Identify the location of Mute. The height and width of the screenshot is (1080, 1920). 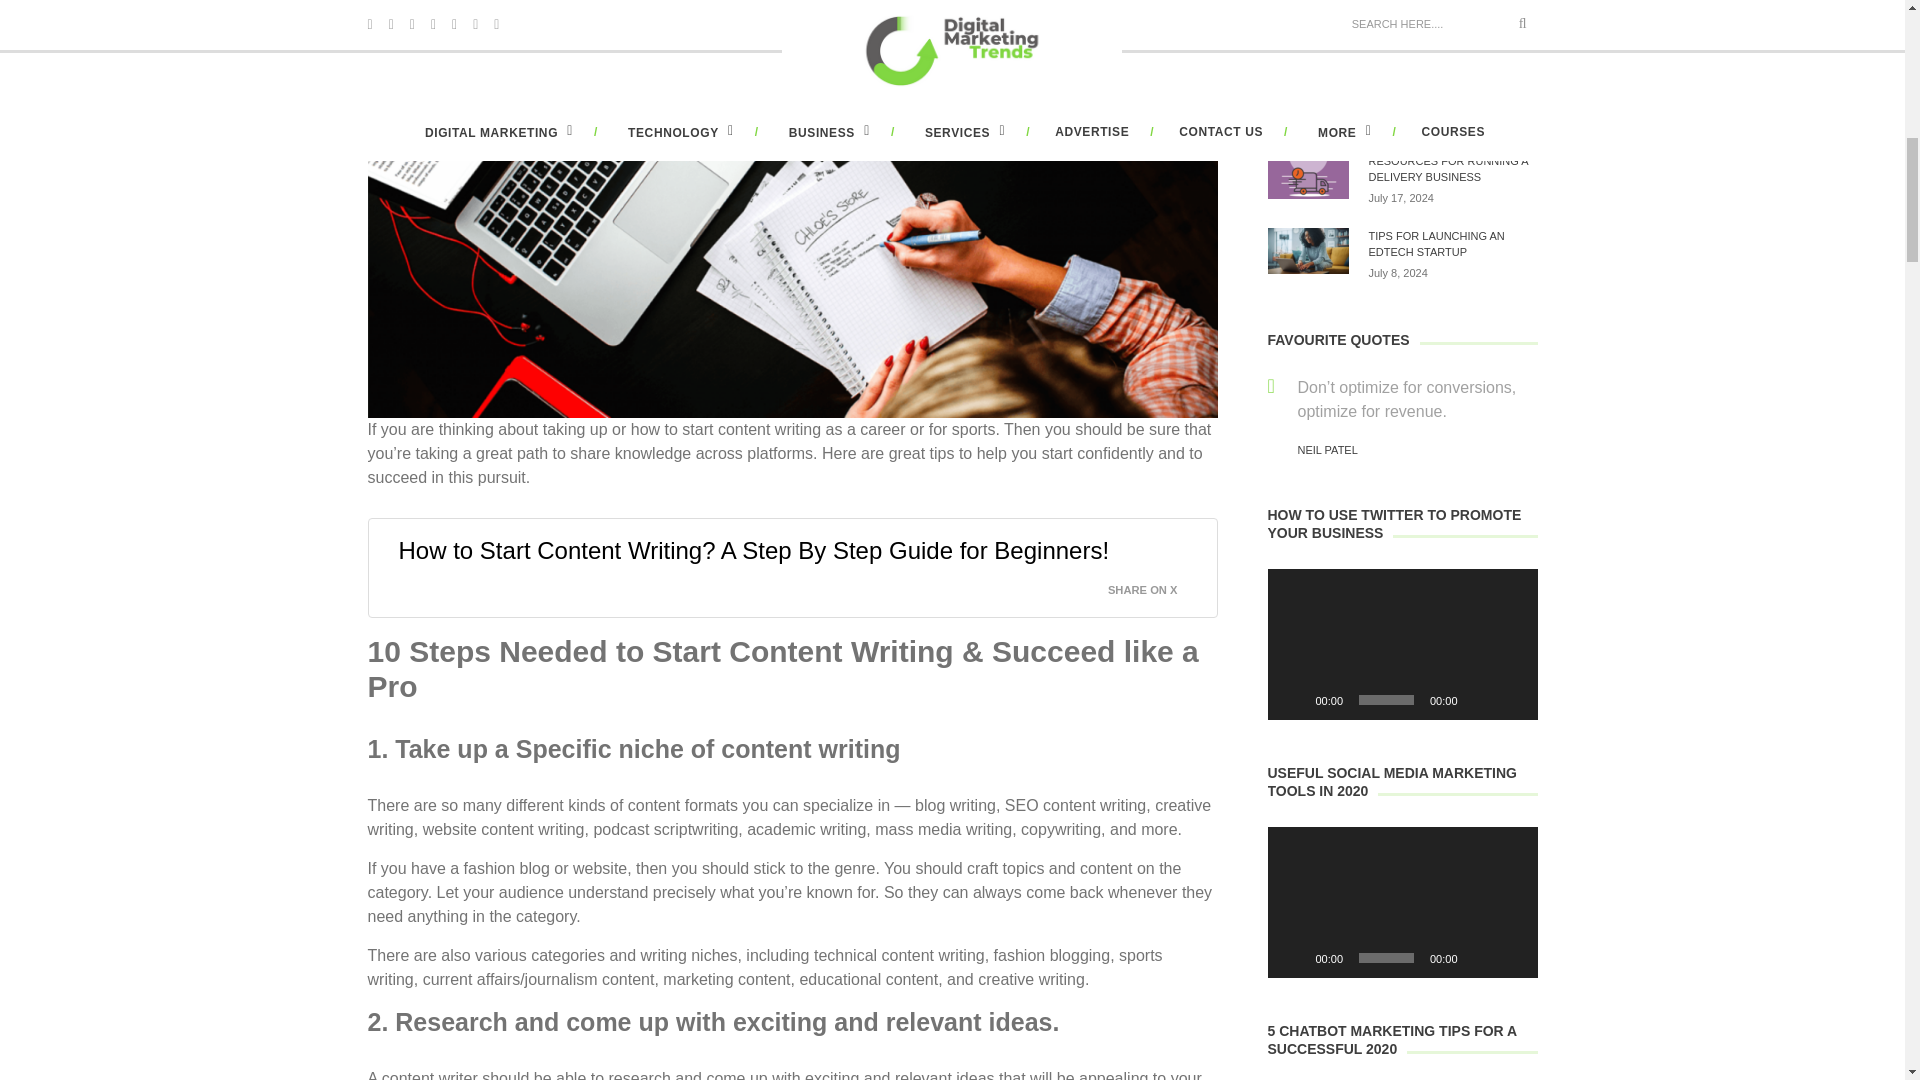
(1480, 700).